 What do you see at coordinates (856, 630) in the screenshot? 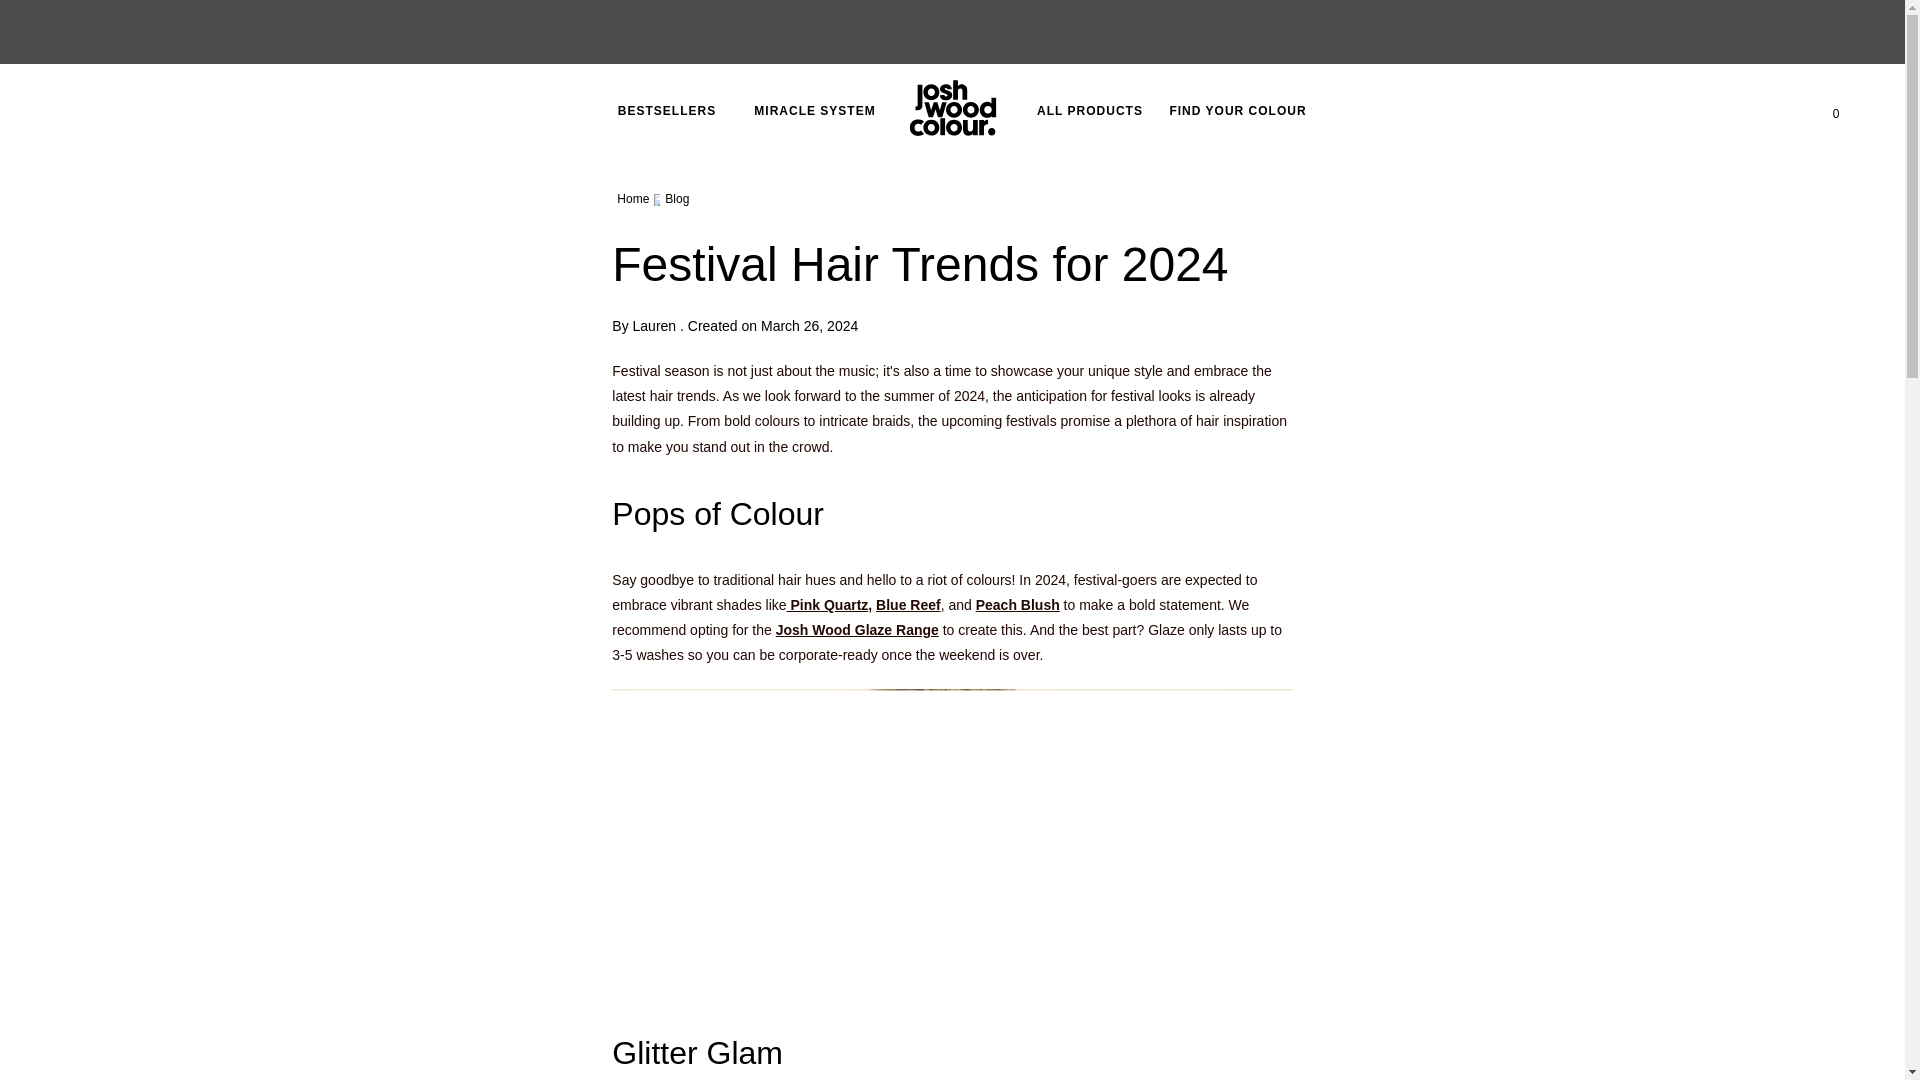
I see `Josh Wood Glaze Range` at bounding box center [856, 630].